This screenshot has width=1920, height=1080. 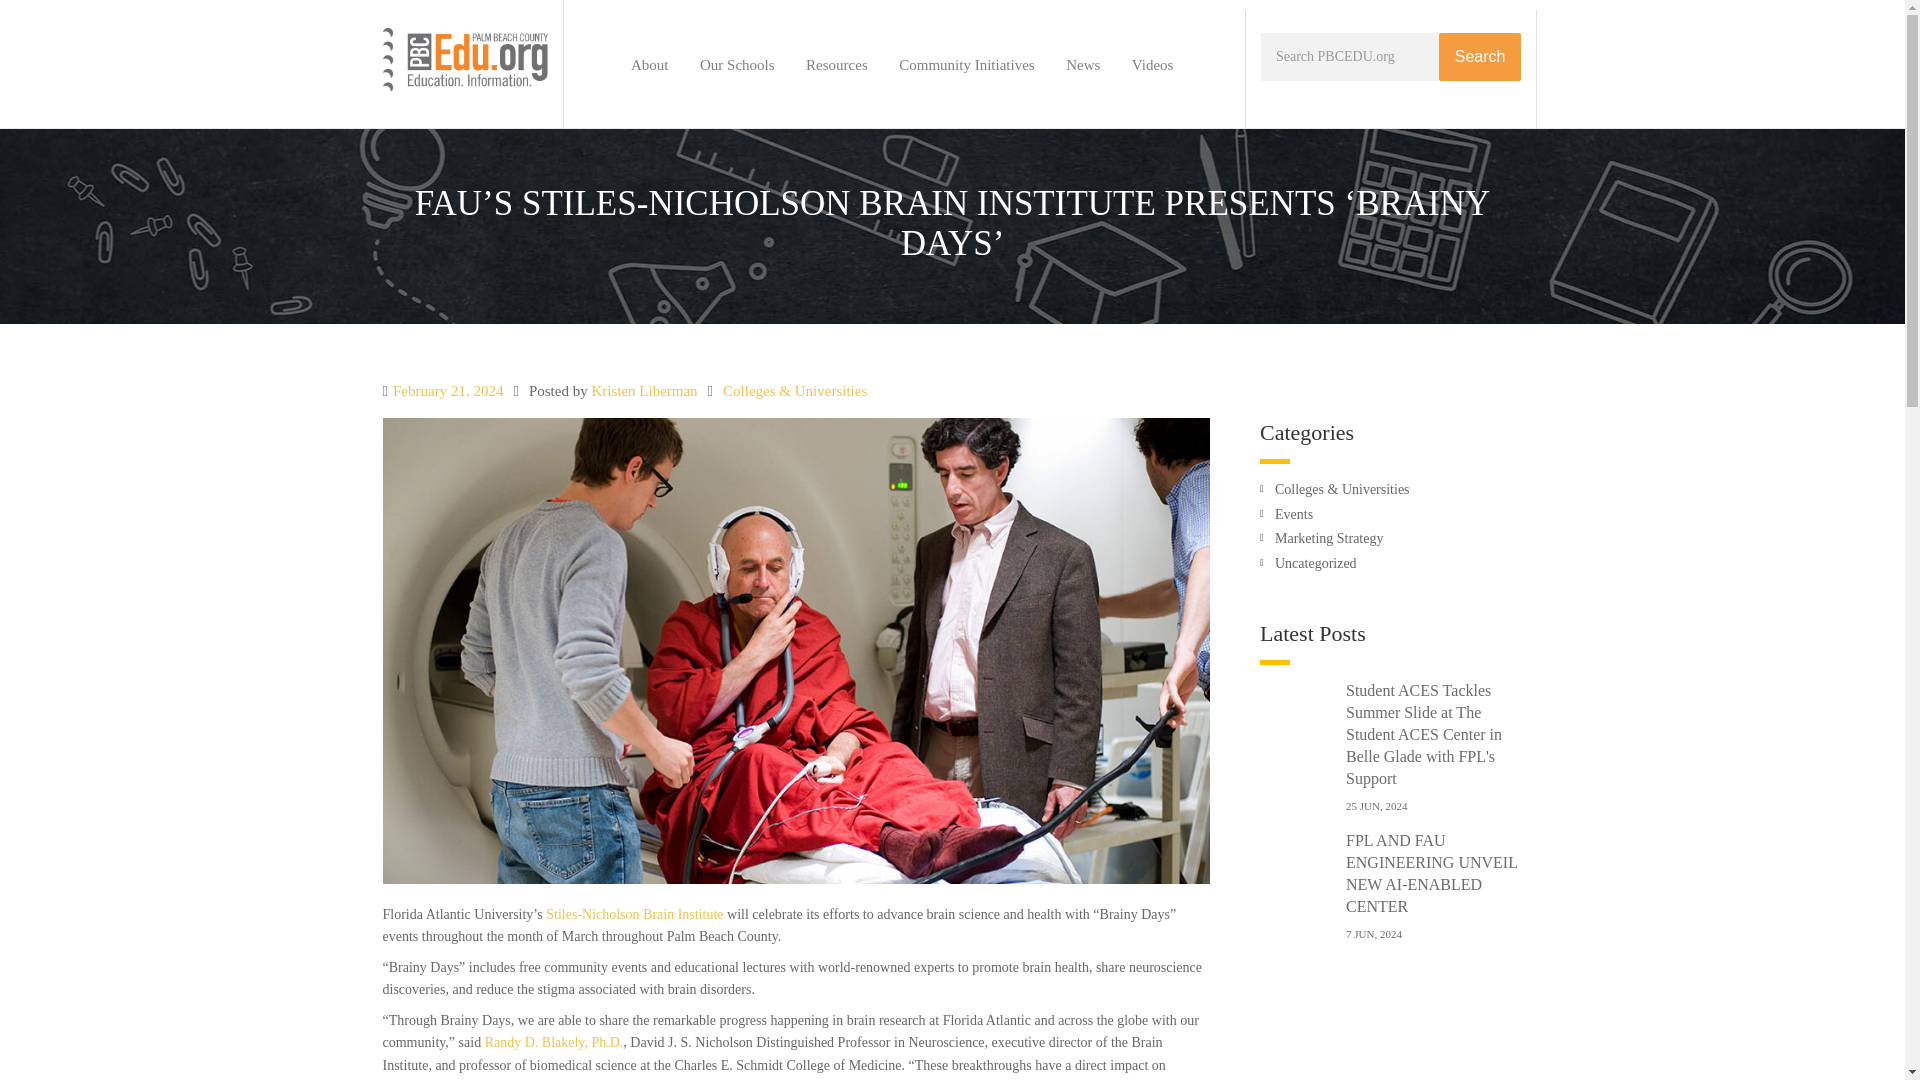 What do you see at coordinates (836, 64) in the screenshot?
I see `Resources` at bounding box center [836, 64].